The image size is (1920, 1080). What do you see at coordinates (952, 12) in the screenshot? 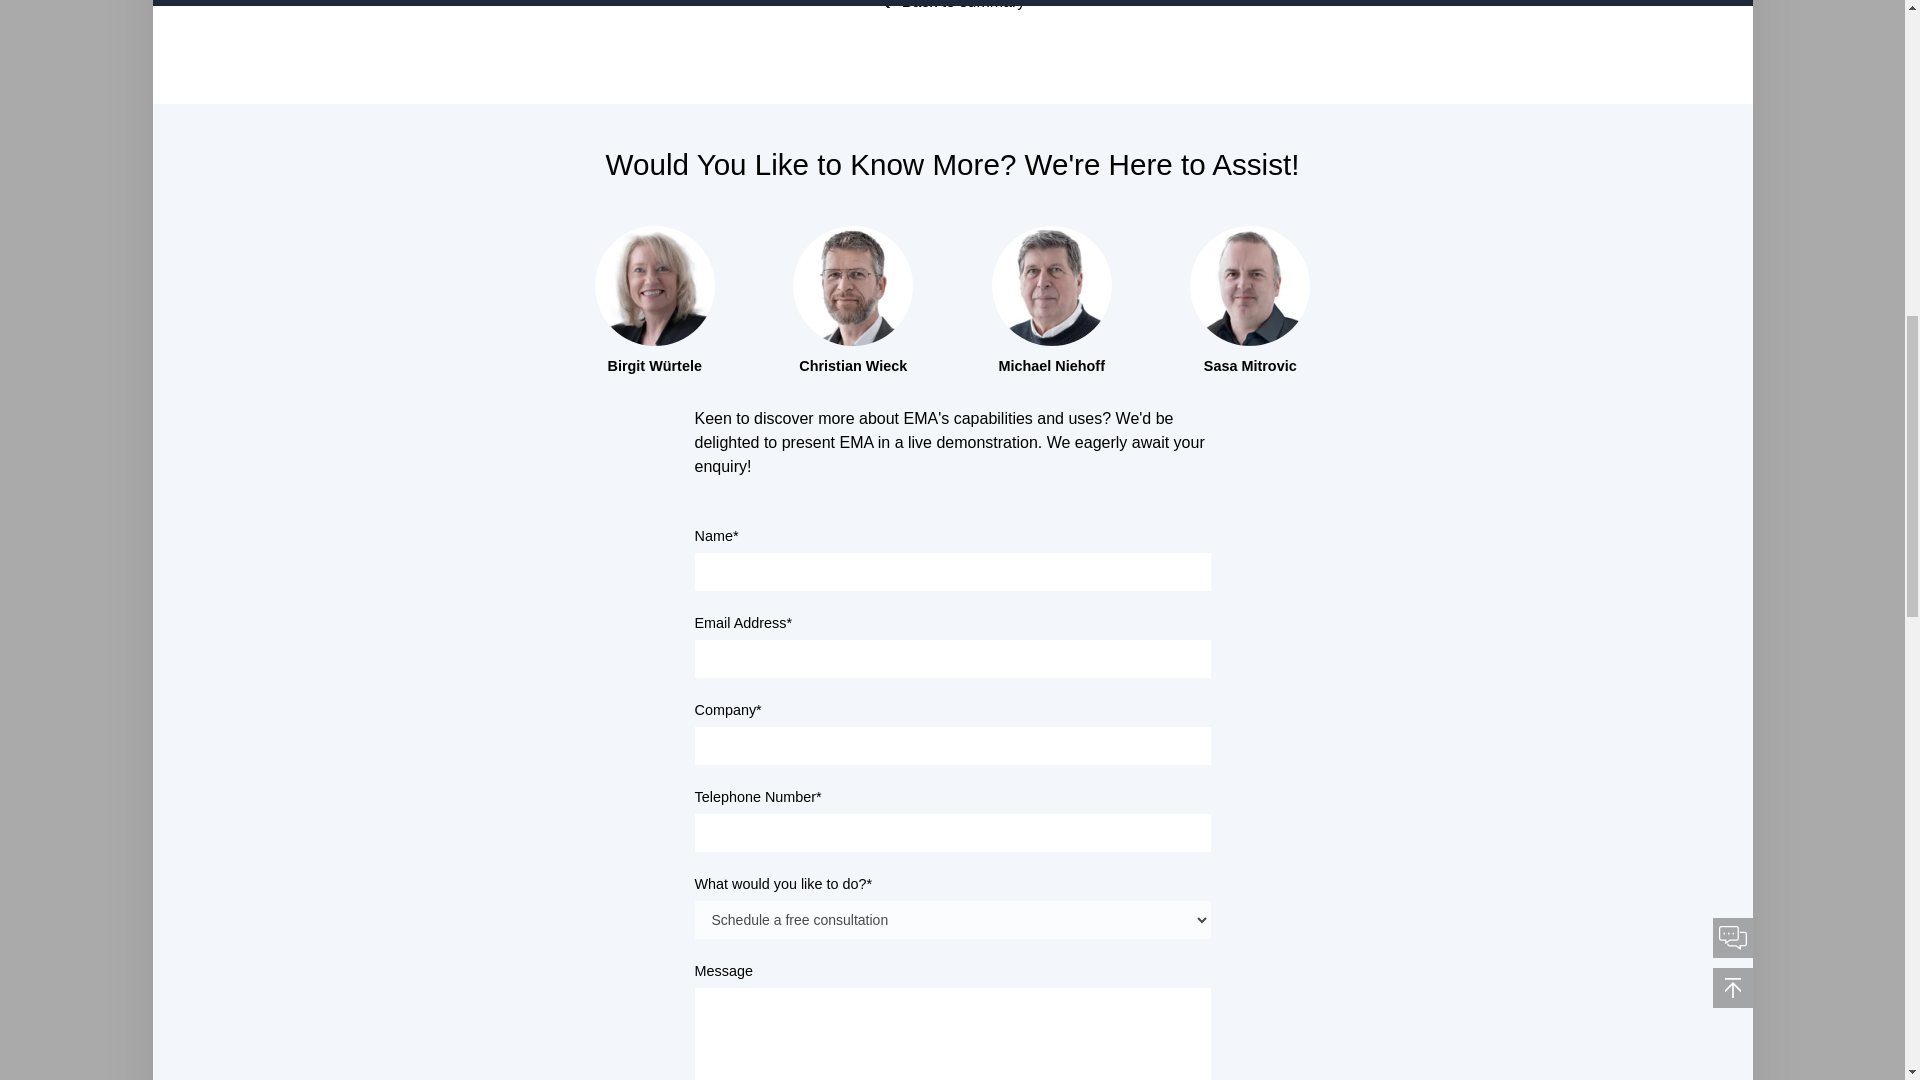
I see `Back to summary` at bounding box center [952, 12].